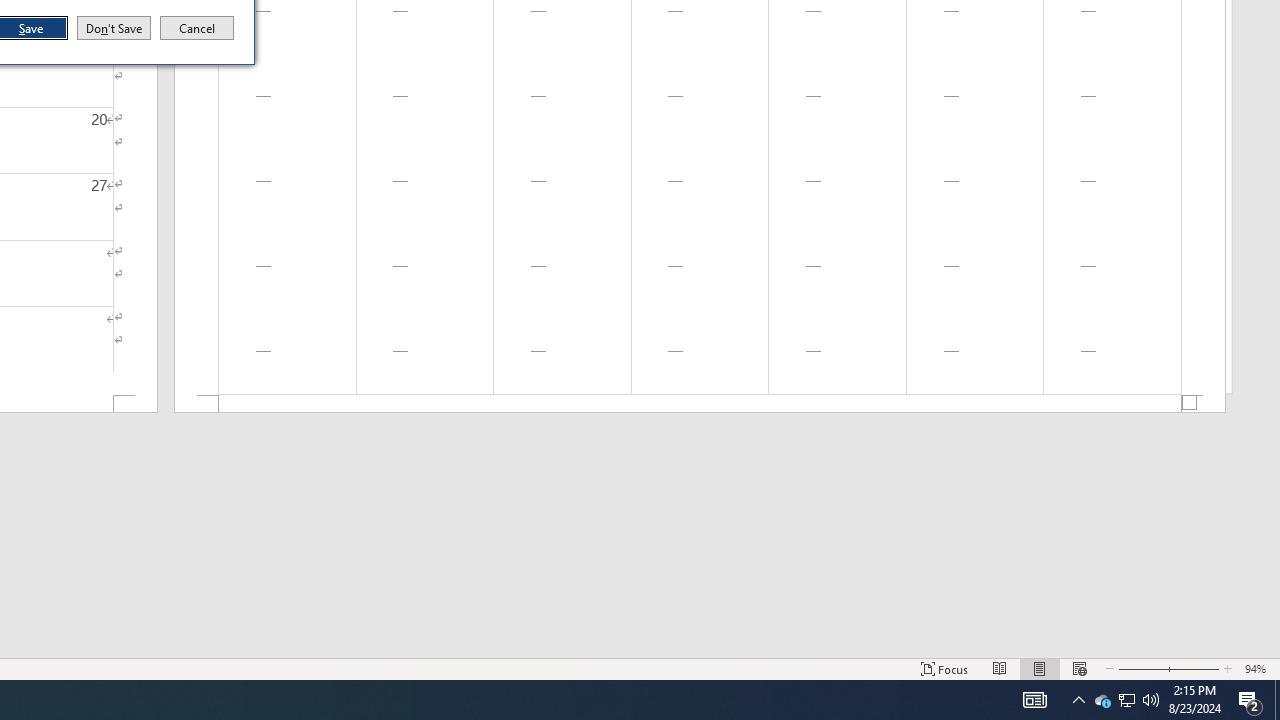  Describe the element at coordinates (1126, 700) in the screenshot. I see `Show desktop` at that location.